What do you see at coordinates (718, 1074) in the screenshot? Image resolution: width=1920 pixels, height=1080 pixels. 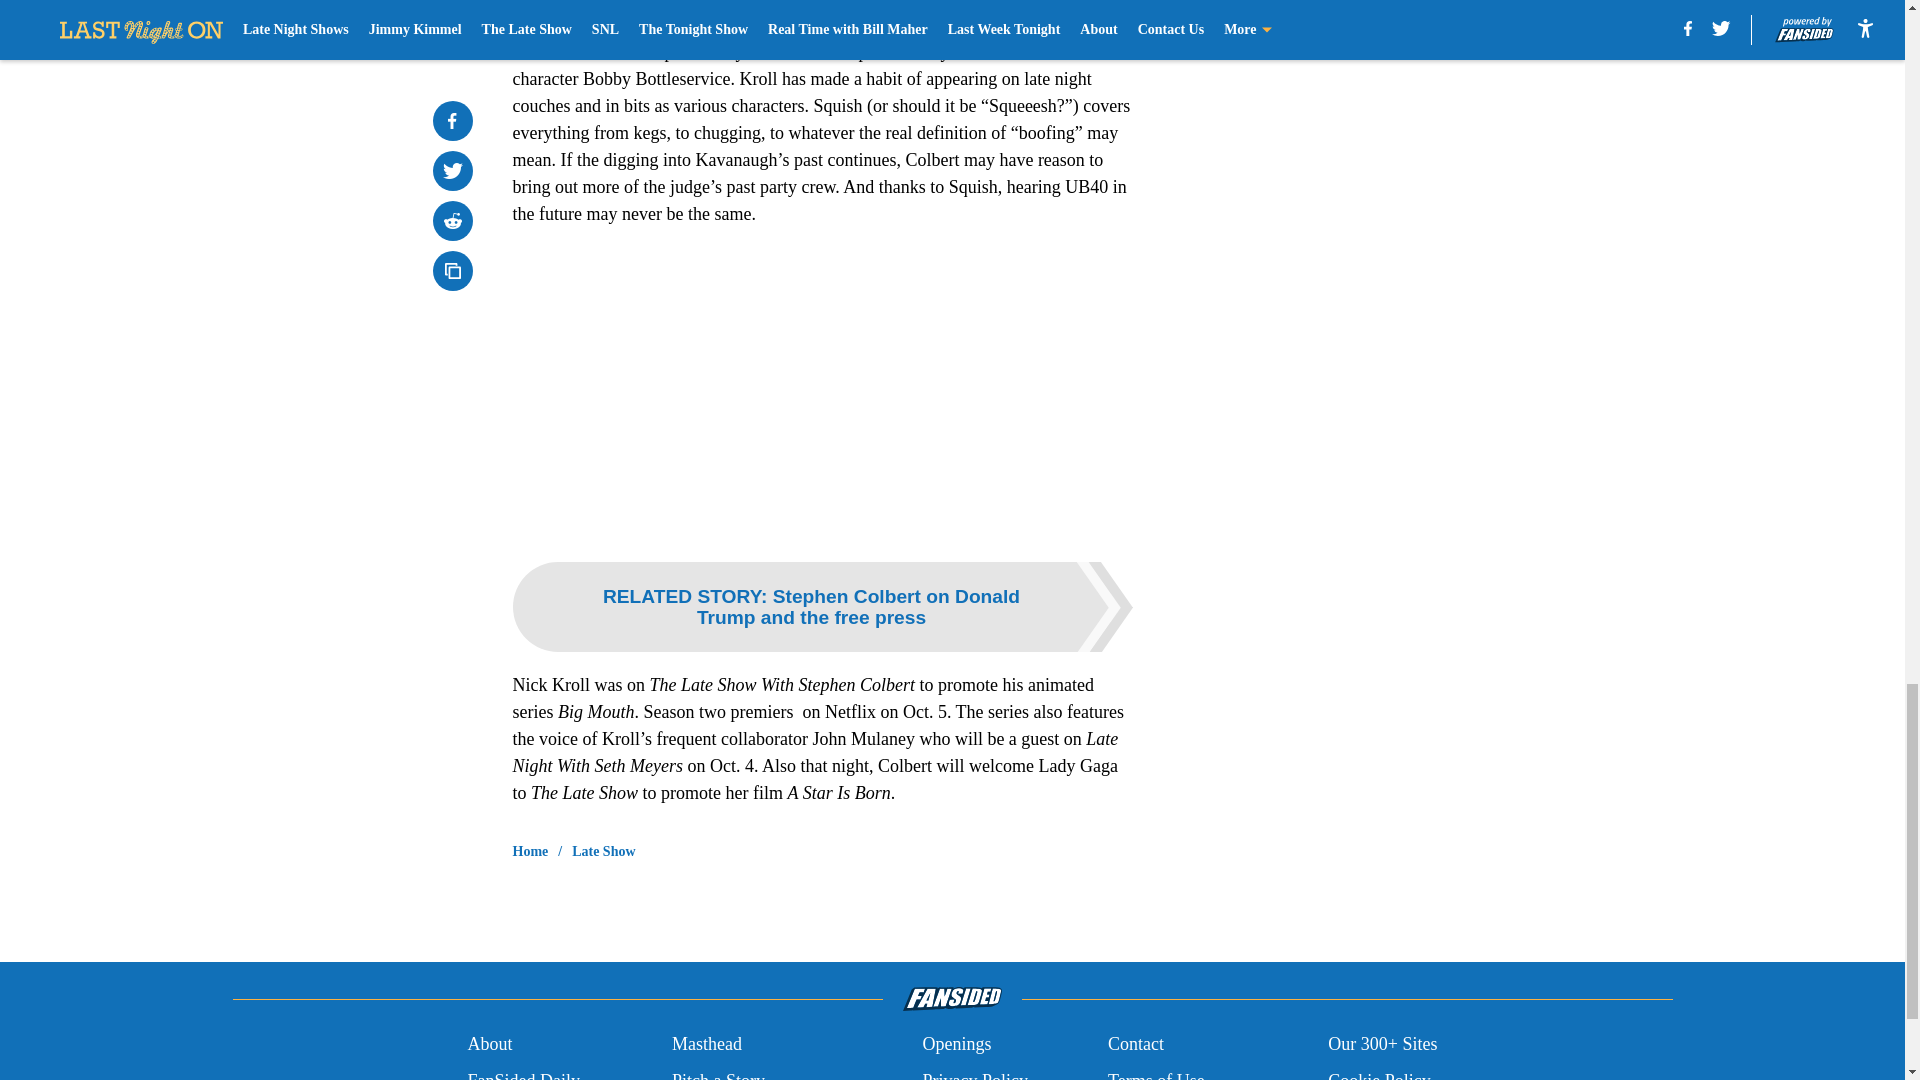 I see `Pitch a Story` at bounding box center [718, 1074].